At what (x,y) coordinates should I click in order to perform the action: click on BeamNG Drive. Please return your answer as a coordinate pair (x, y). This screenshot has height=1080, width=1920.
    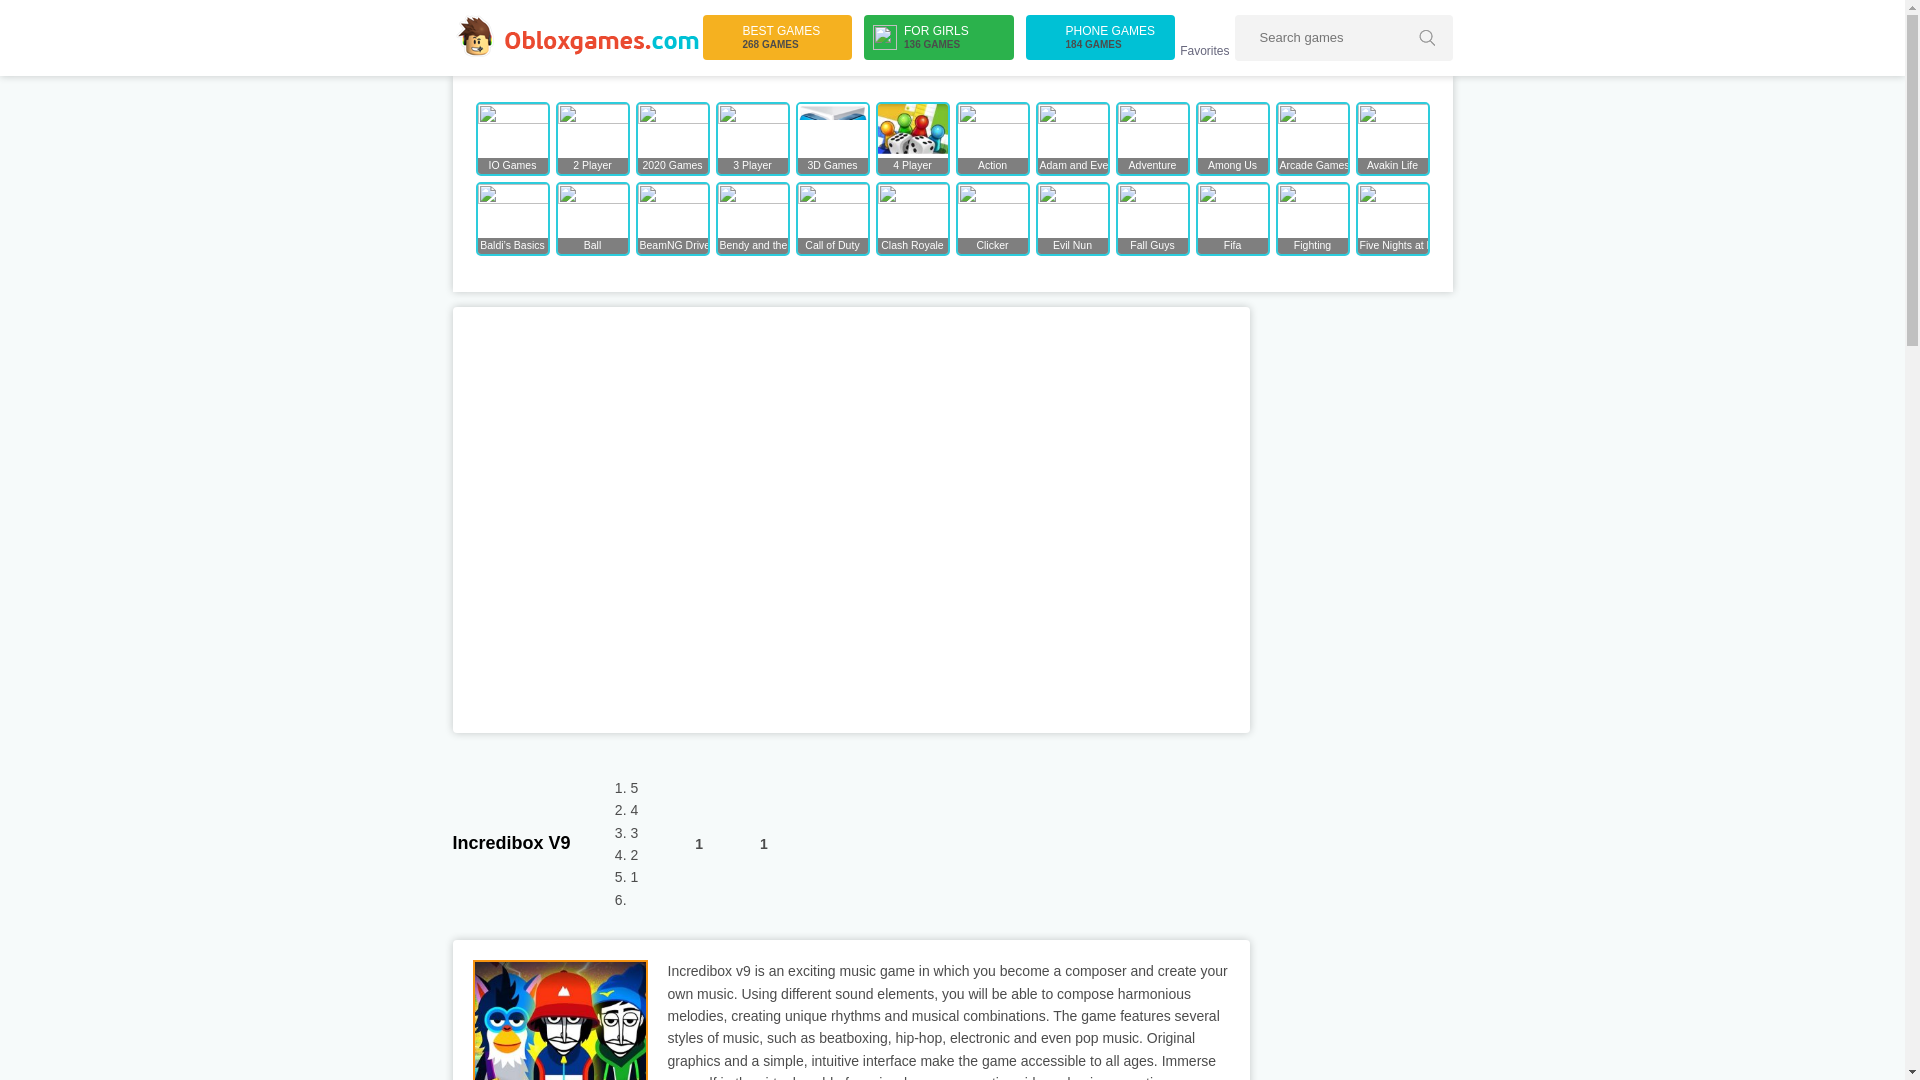
    Looking at the image, I should click on (672, 218).